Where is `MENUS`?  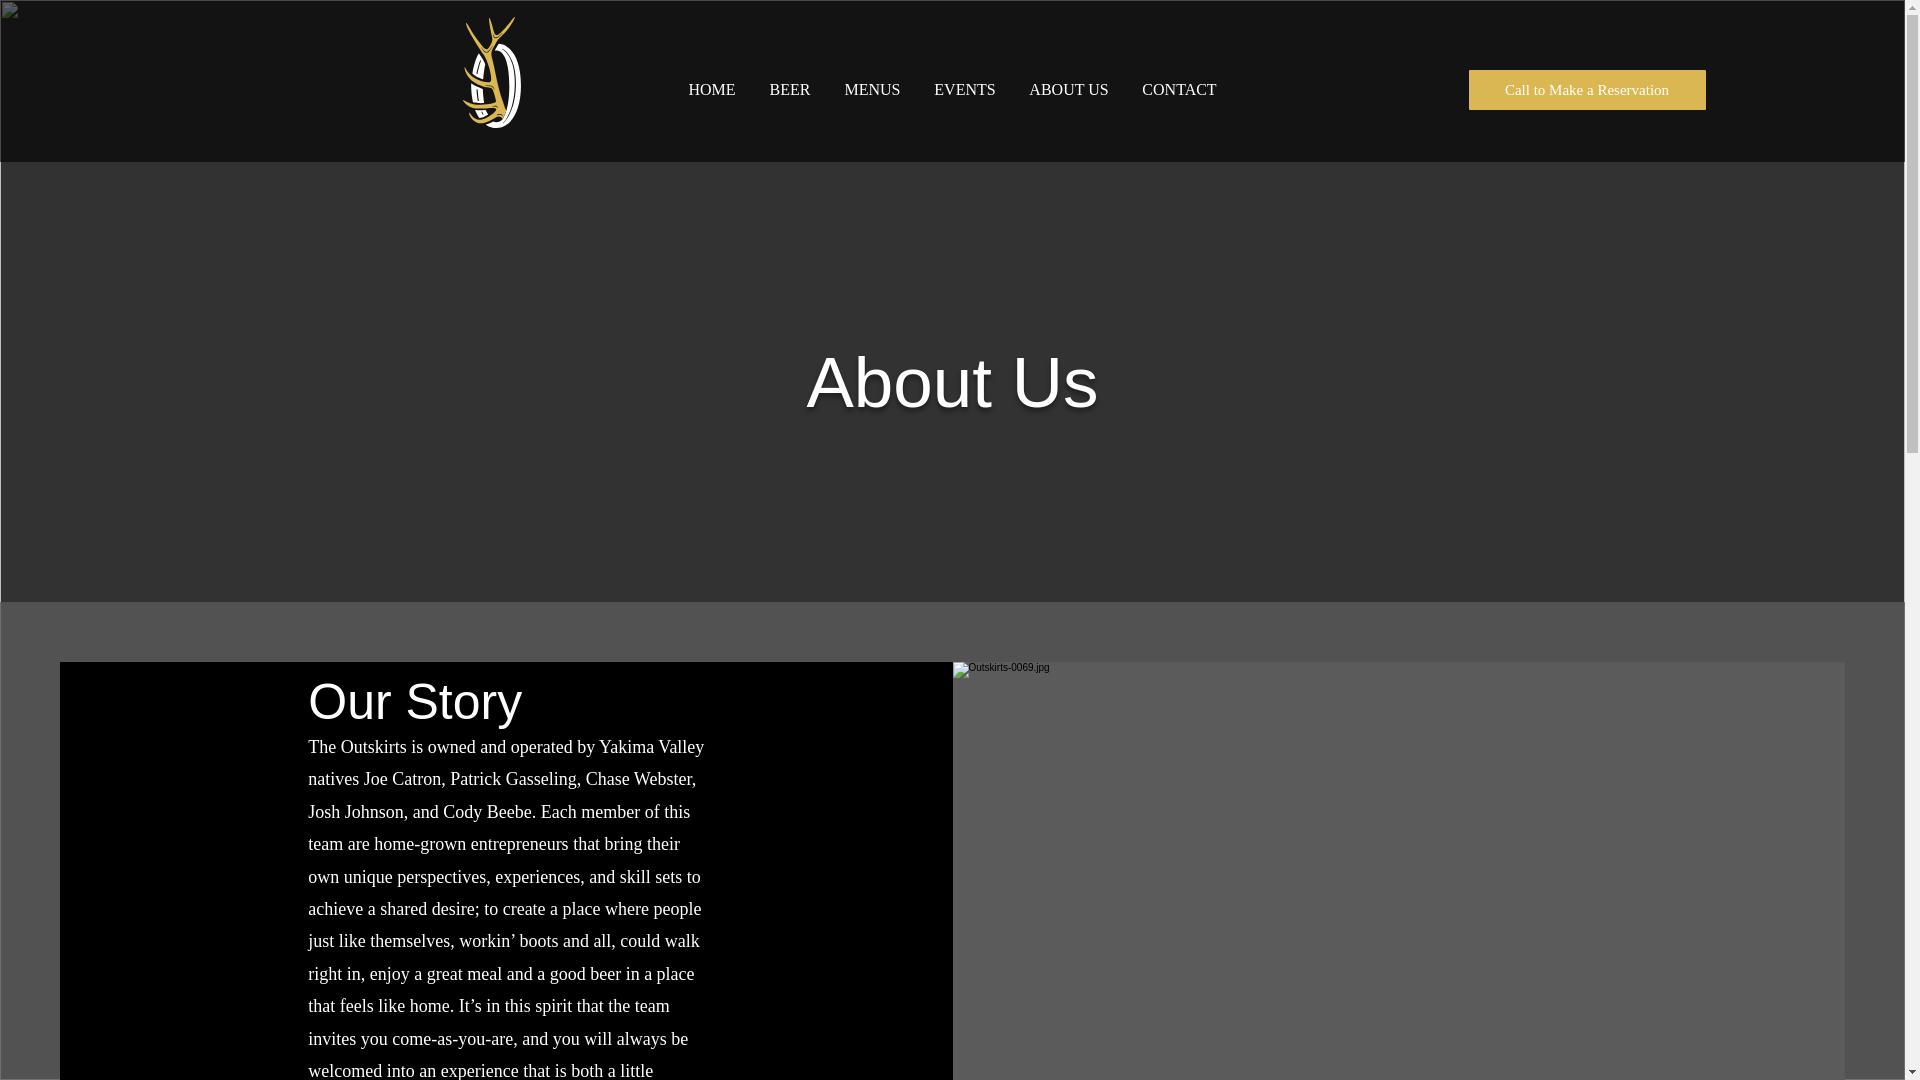 MENUS is located at coordinates (872, 89).